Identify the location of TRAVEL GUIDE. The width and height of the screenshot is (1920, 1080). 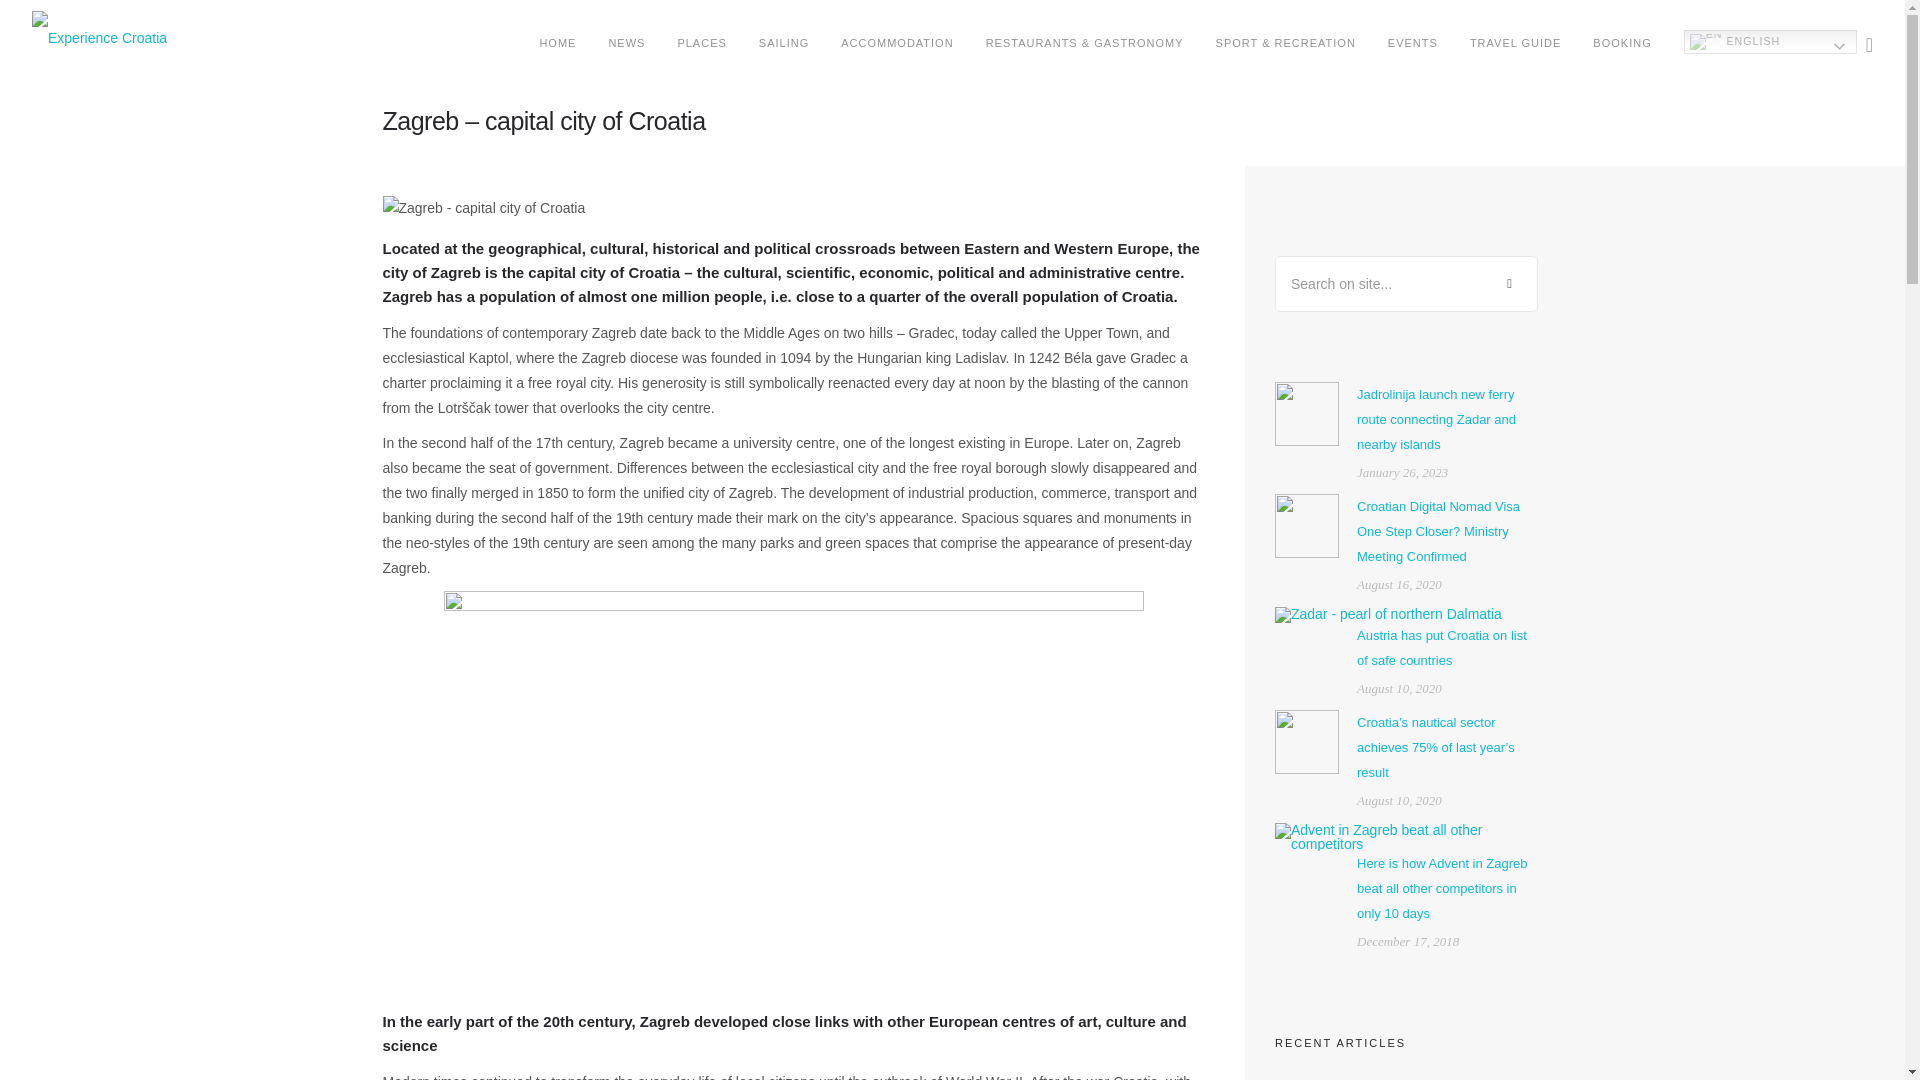
(1515, 43).